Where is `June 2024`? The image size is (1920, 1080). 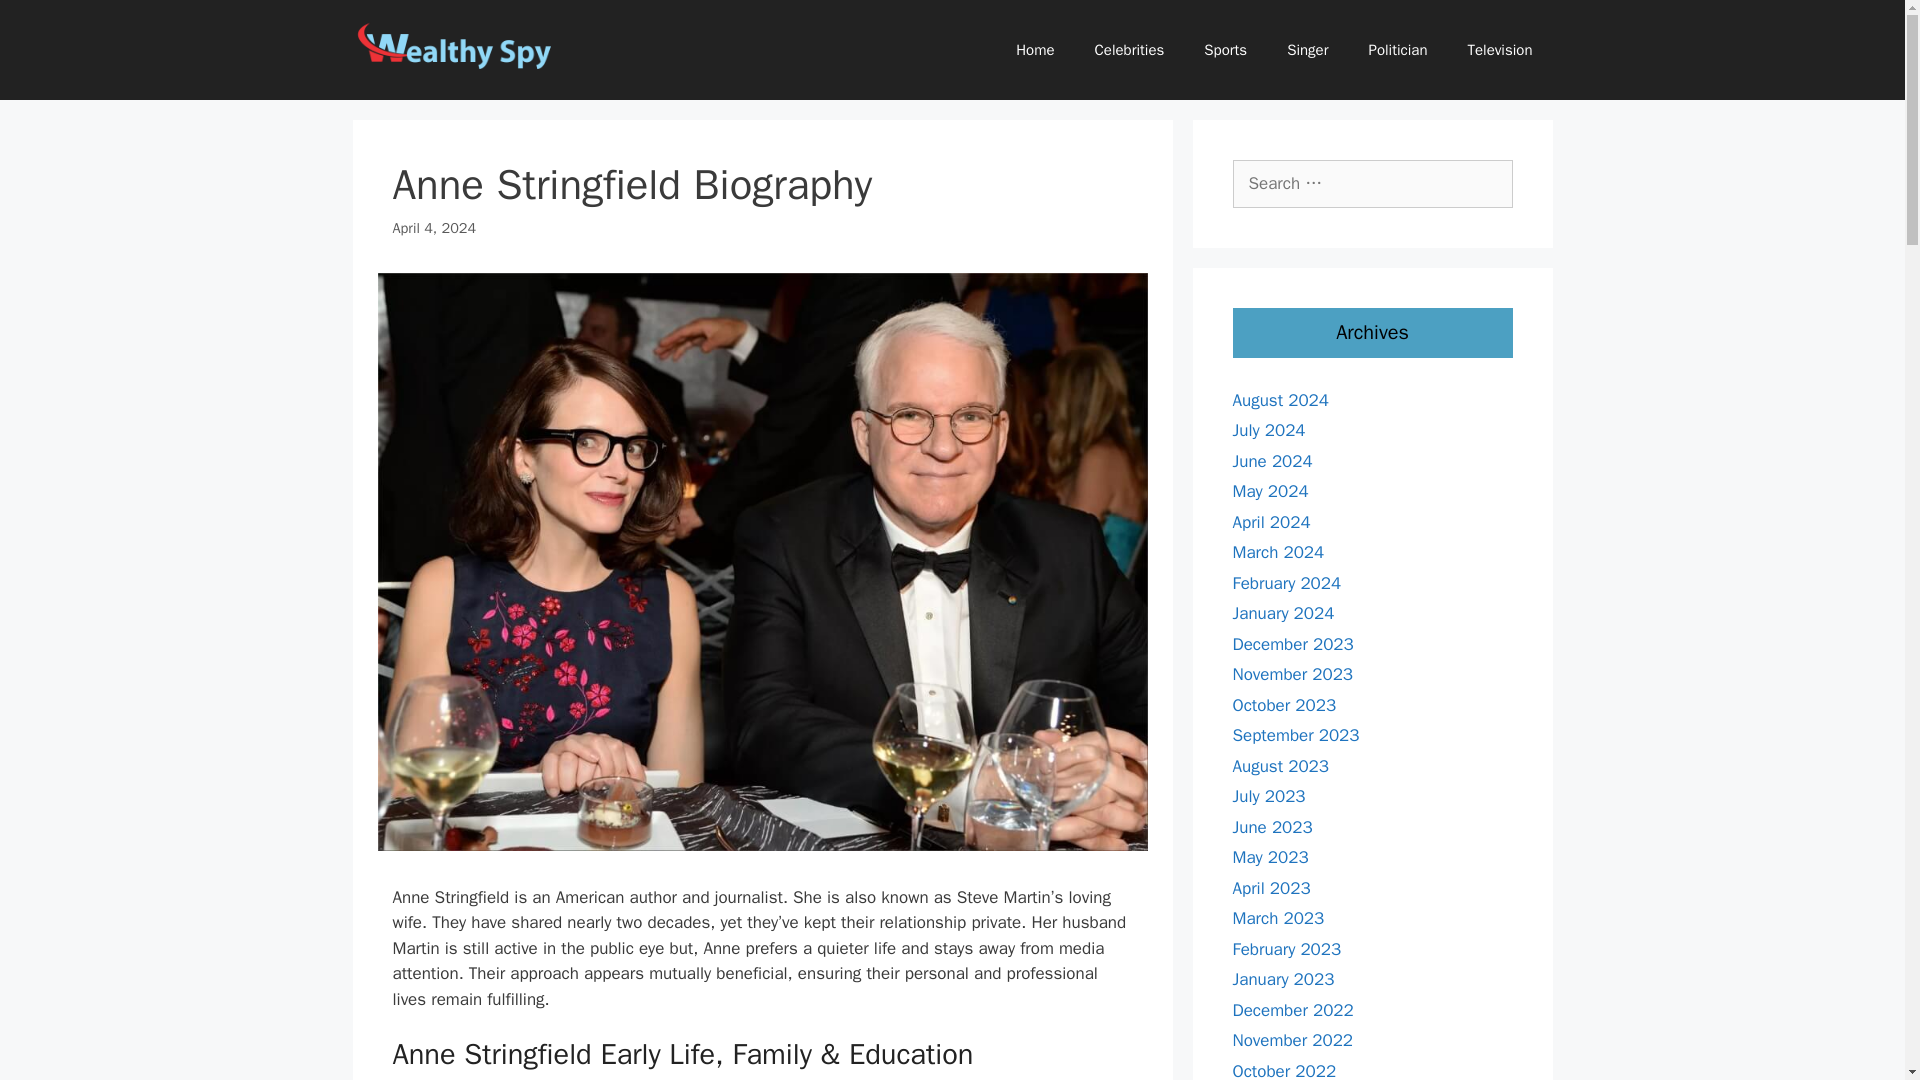
June 2024 is located at coordinates (1272, 460).